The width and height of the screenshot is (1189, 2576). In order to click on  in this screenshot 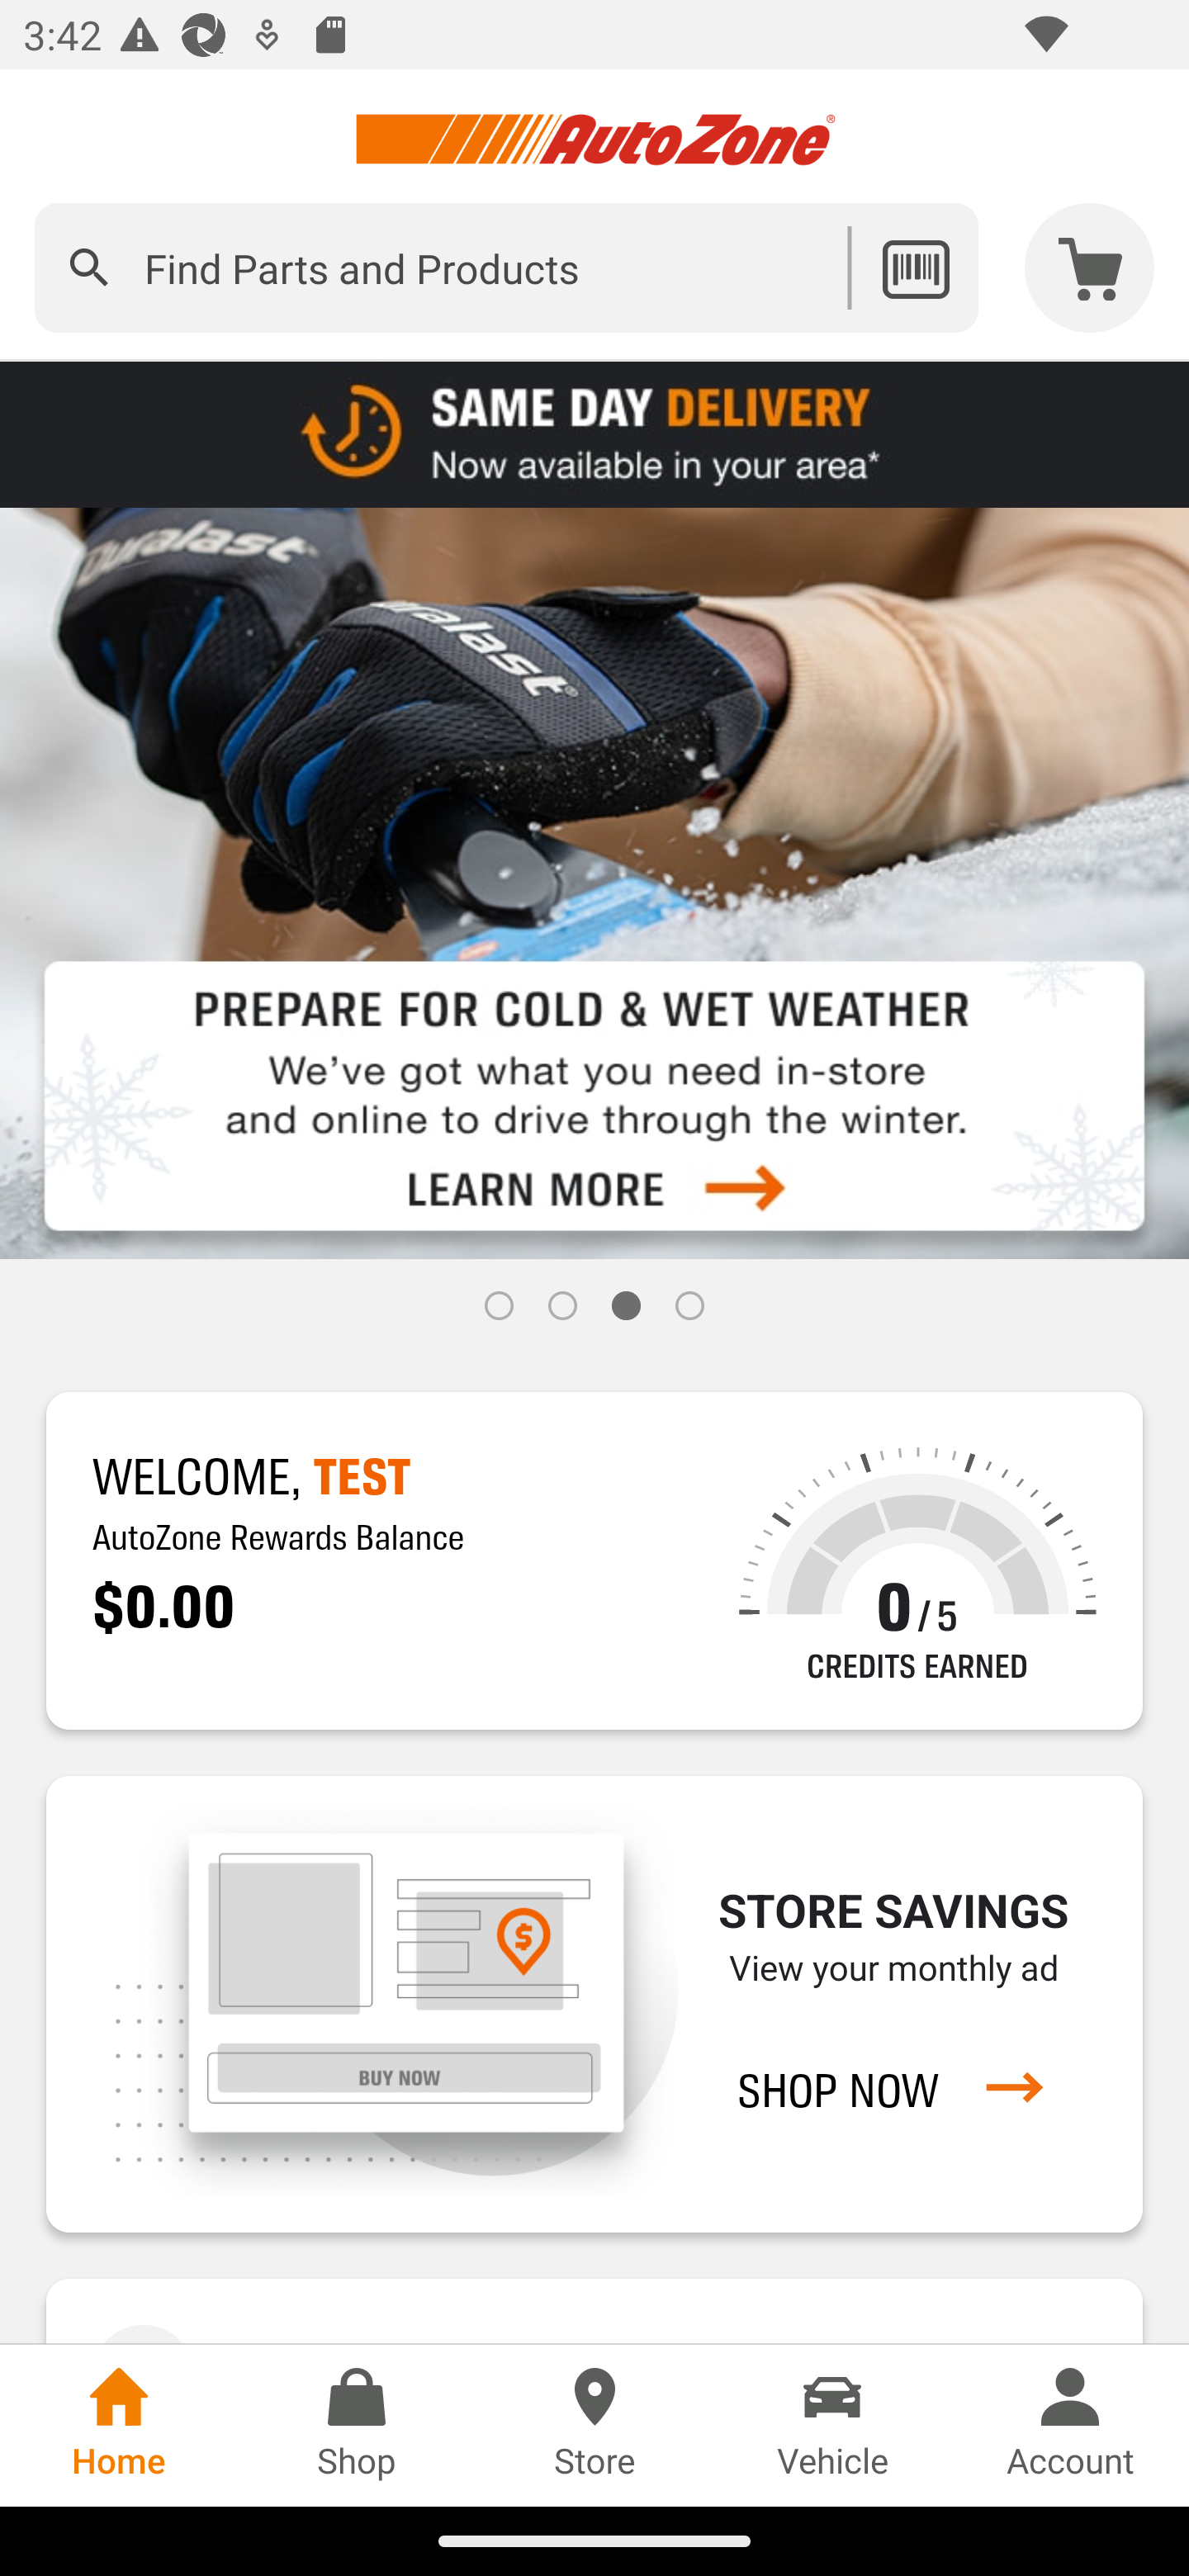, I will do `click(89, 268)`.